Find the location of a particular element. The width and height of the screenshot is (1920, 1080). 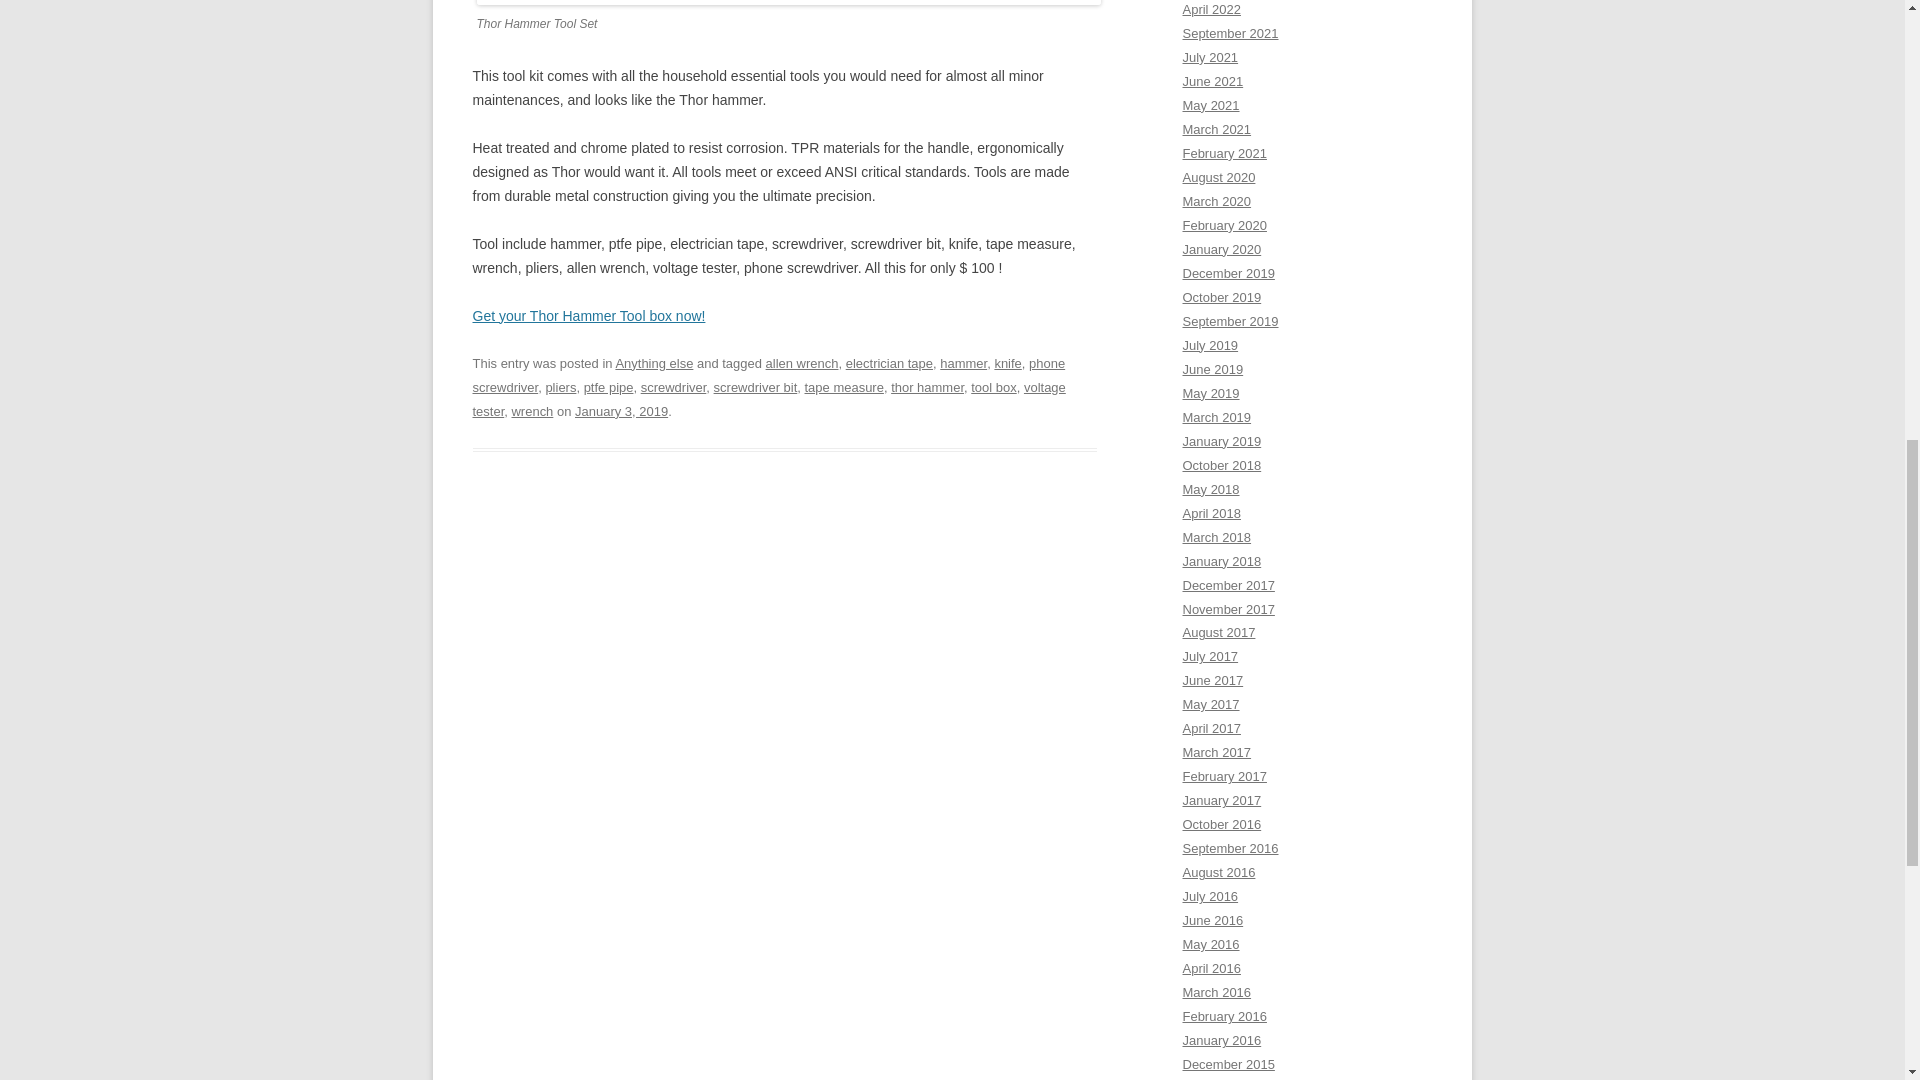

6:30 pm is located at coordinates (621, 411).